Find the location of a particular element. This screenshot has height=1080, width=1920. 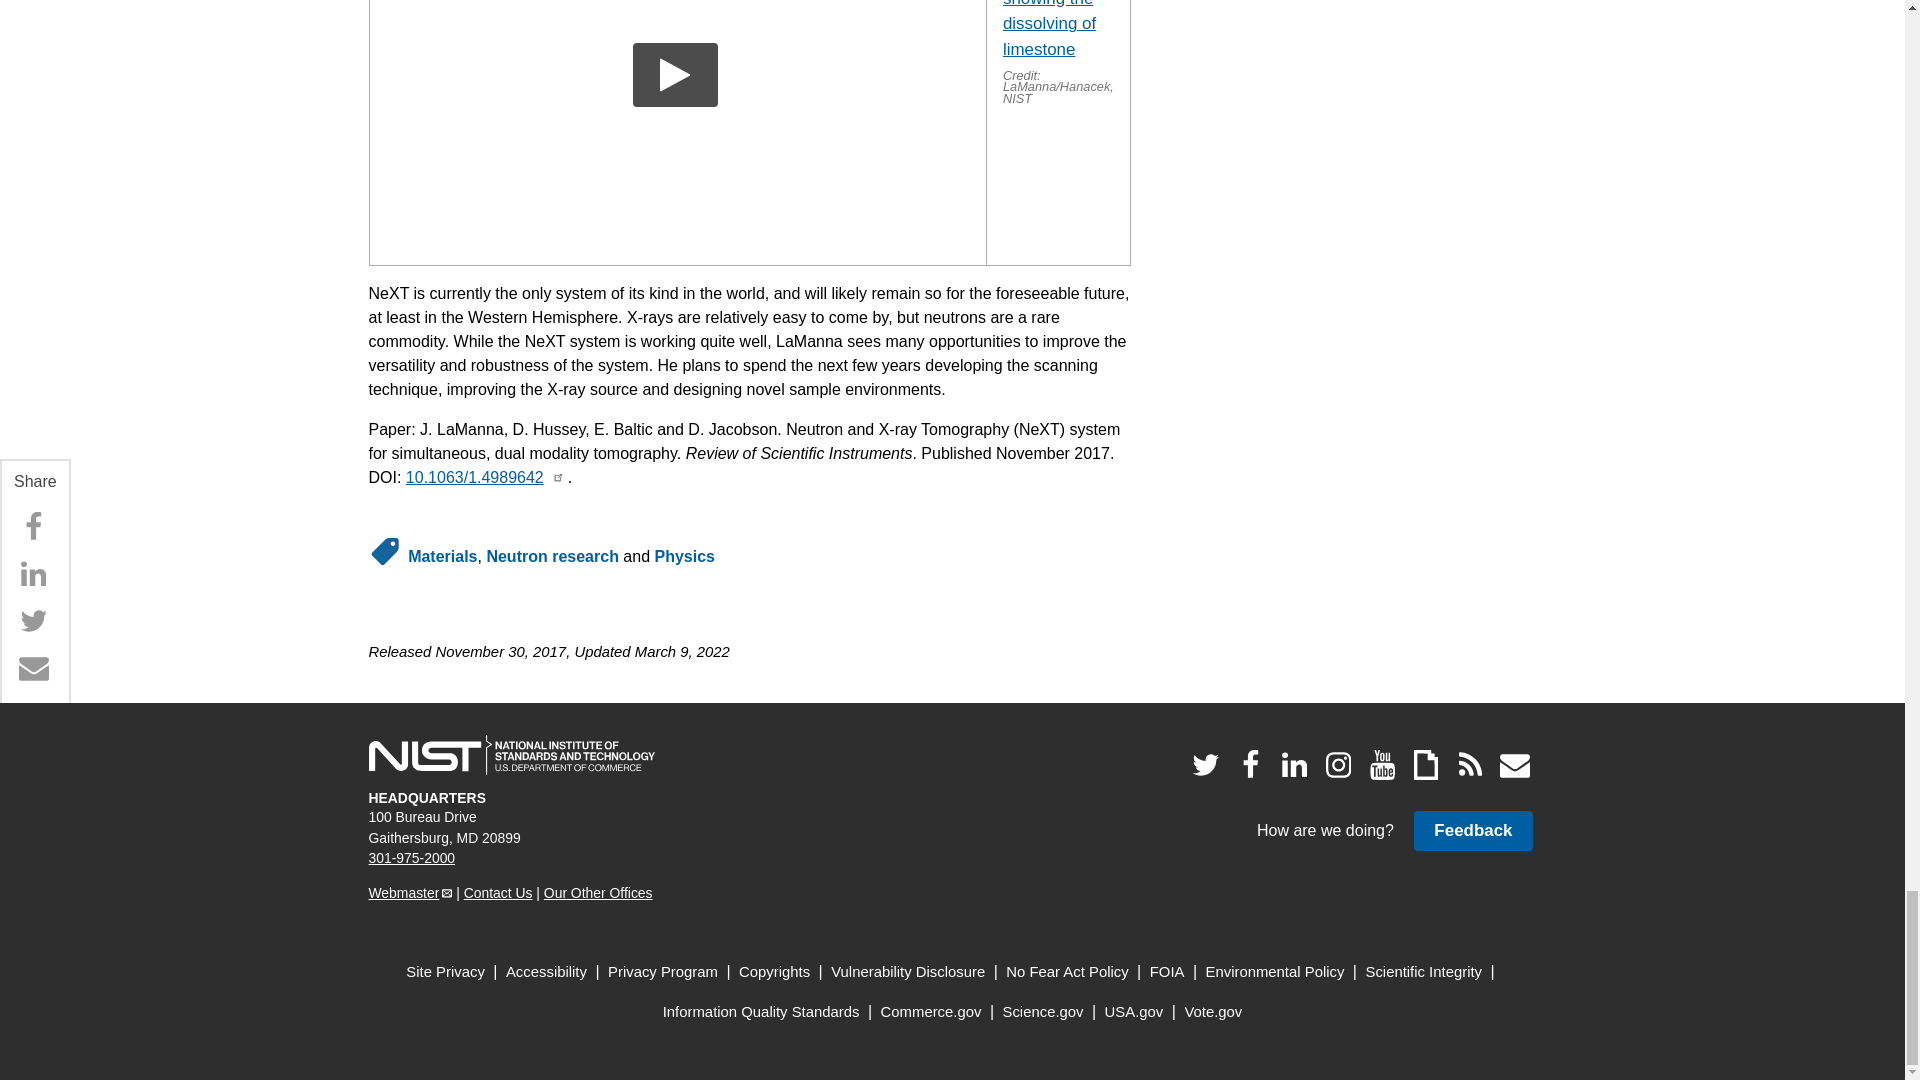

Materials is located at coordinates (442, 556).